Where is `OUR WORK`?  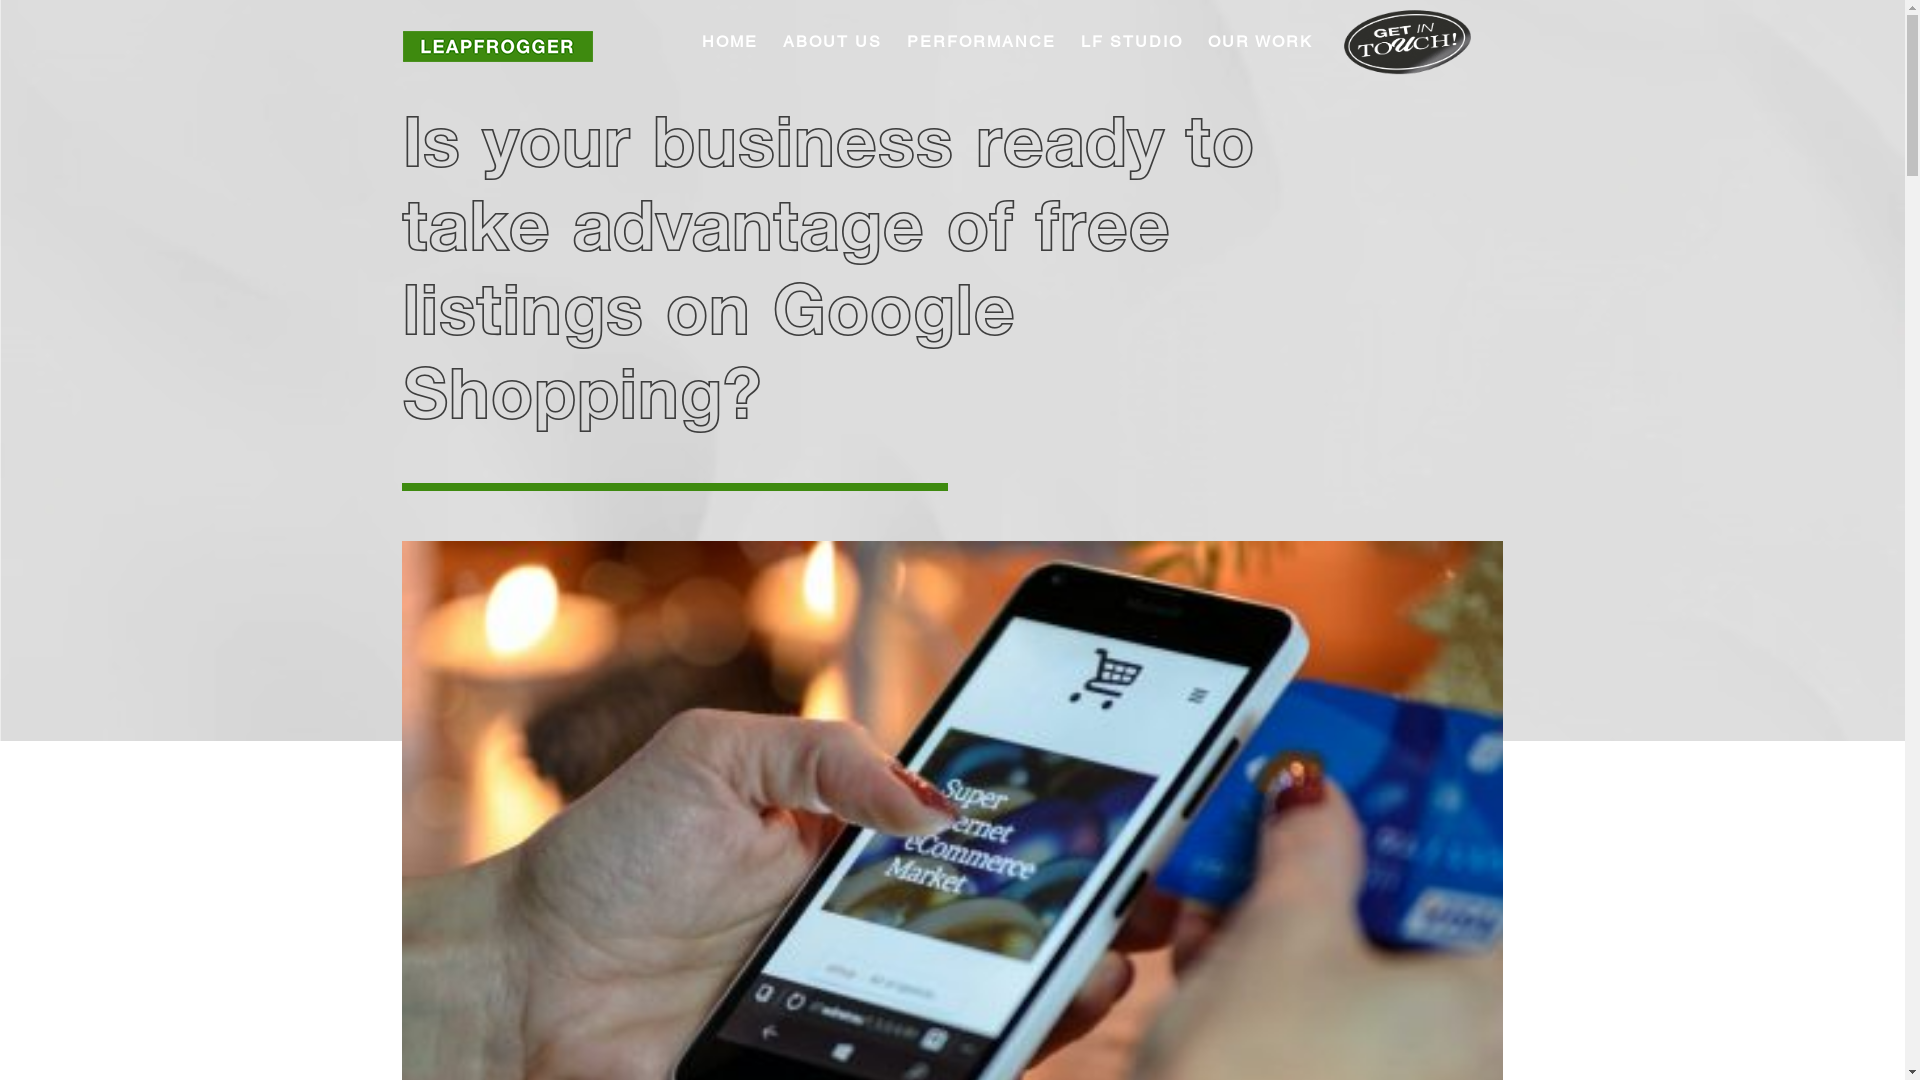
OUR WORK is located at coordinates (1260, 42).